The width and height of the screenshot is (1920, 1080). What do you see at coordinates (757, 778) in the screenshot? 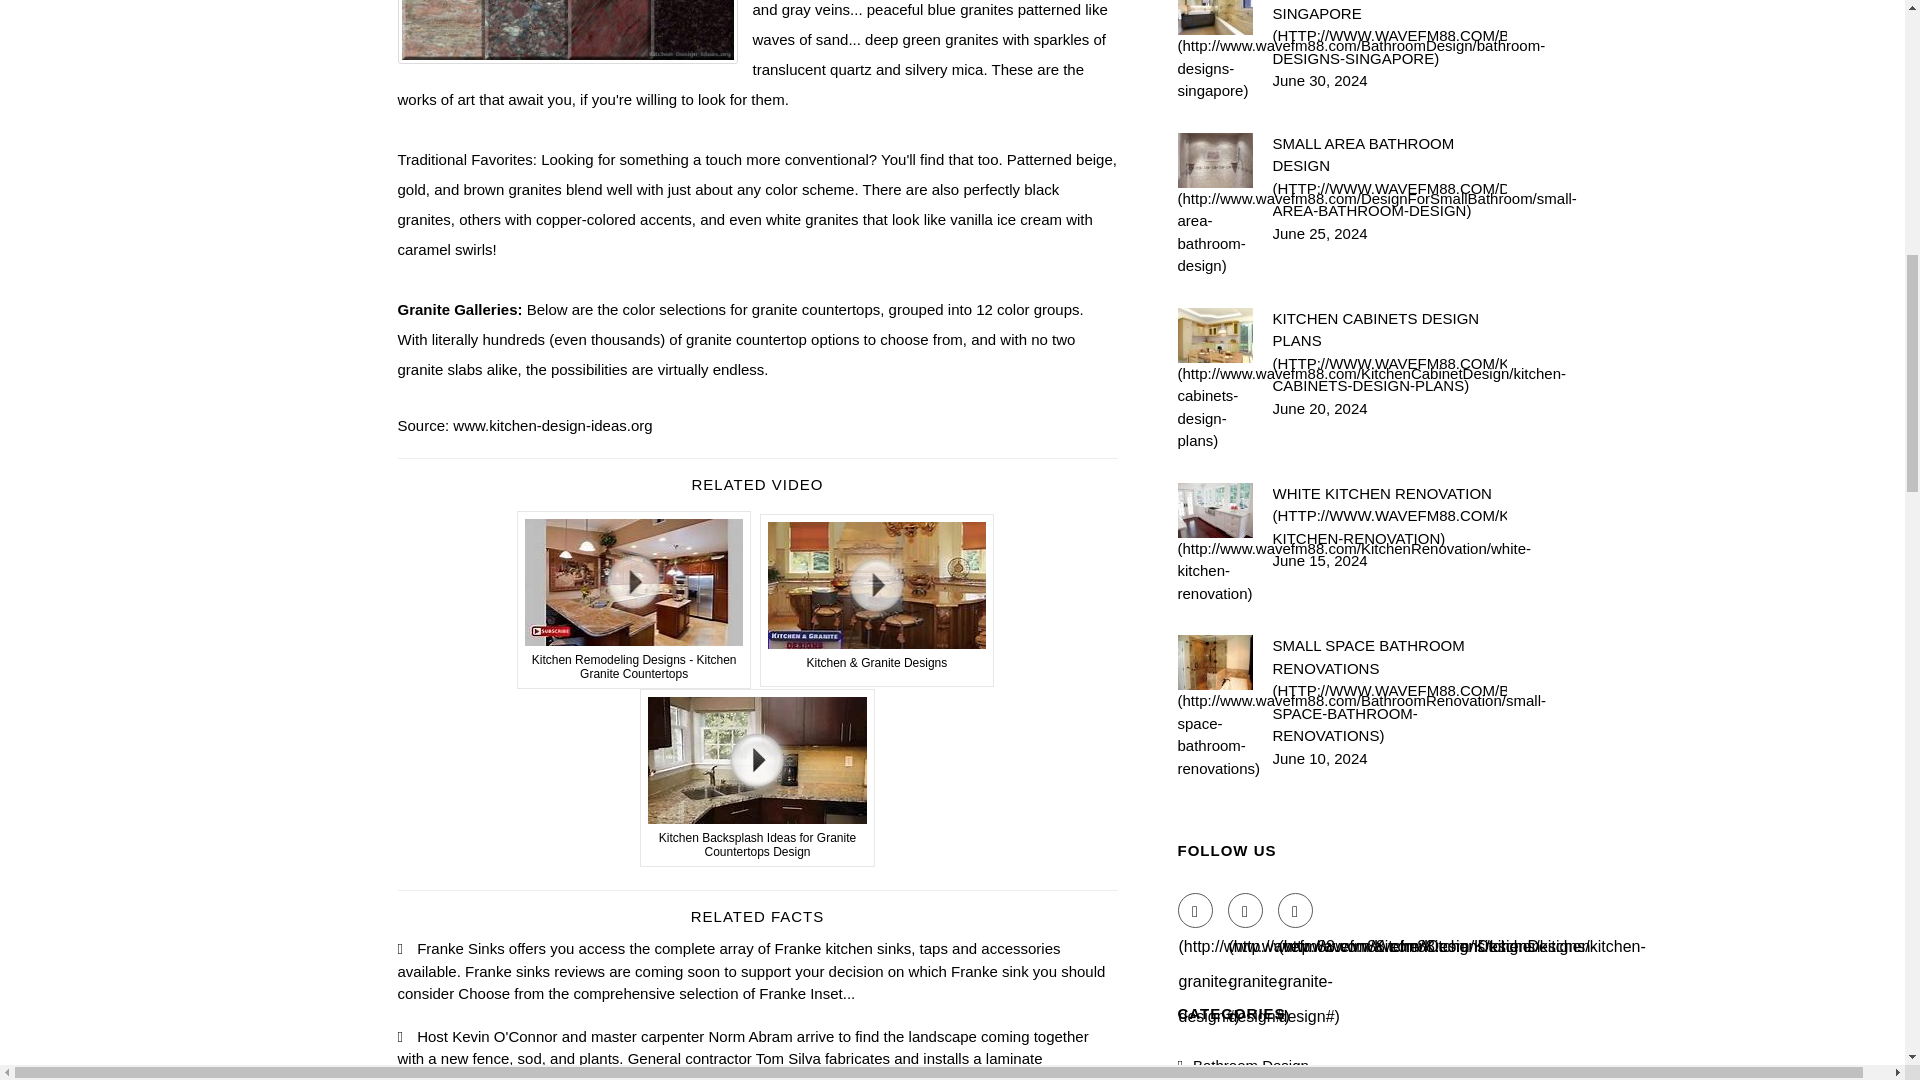
I see `View this video from YouTube` at bounding box center [757, 778].